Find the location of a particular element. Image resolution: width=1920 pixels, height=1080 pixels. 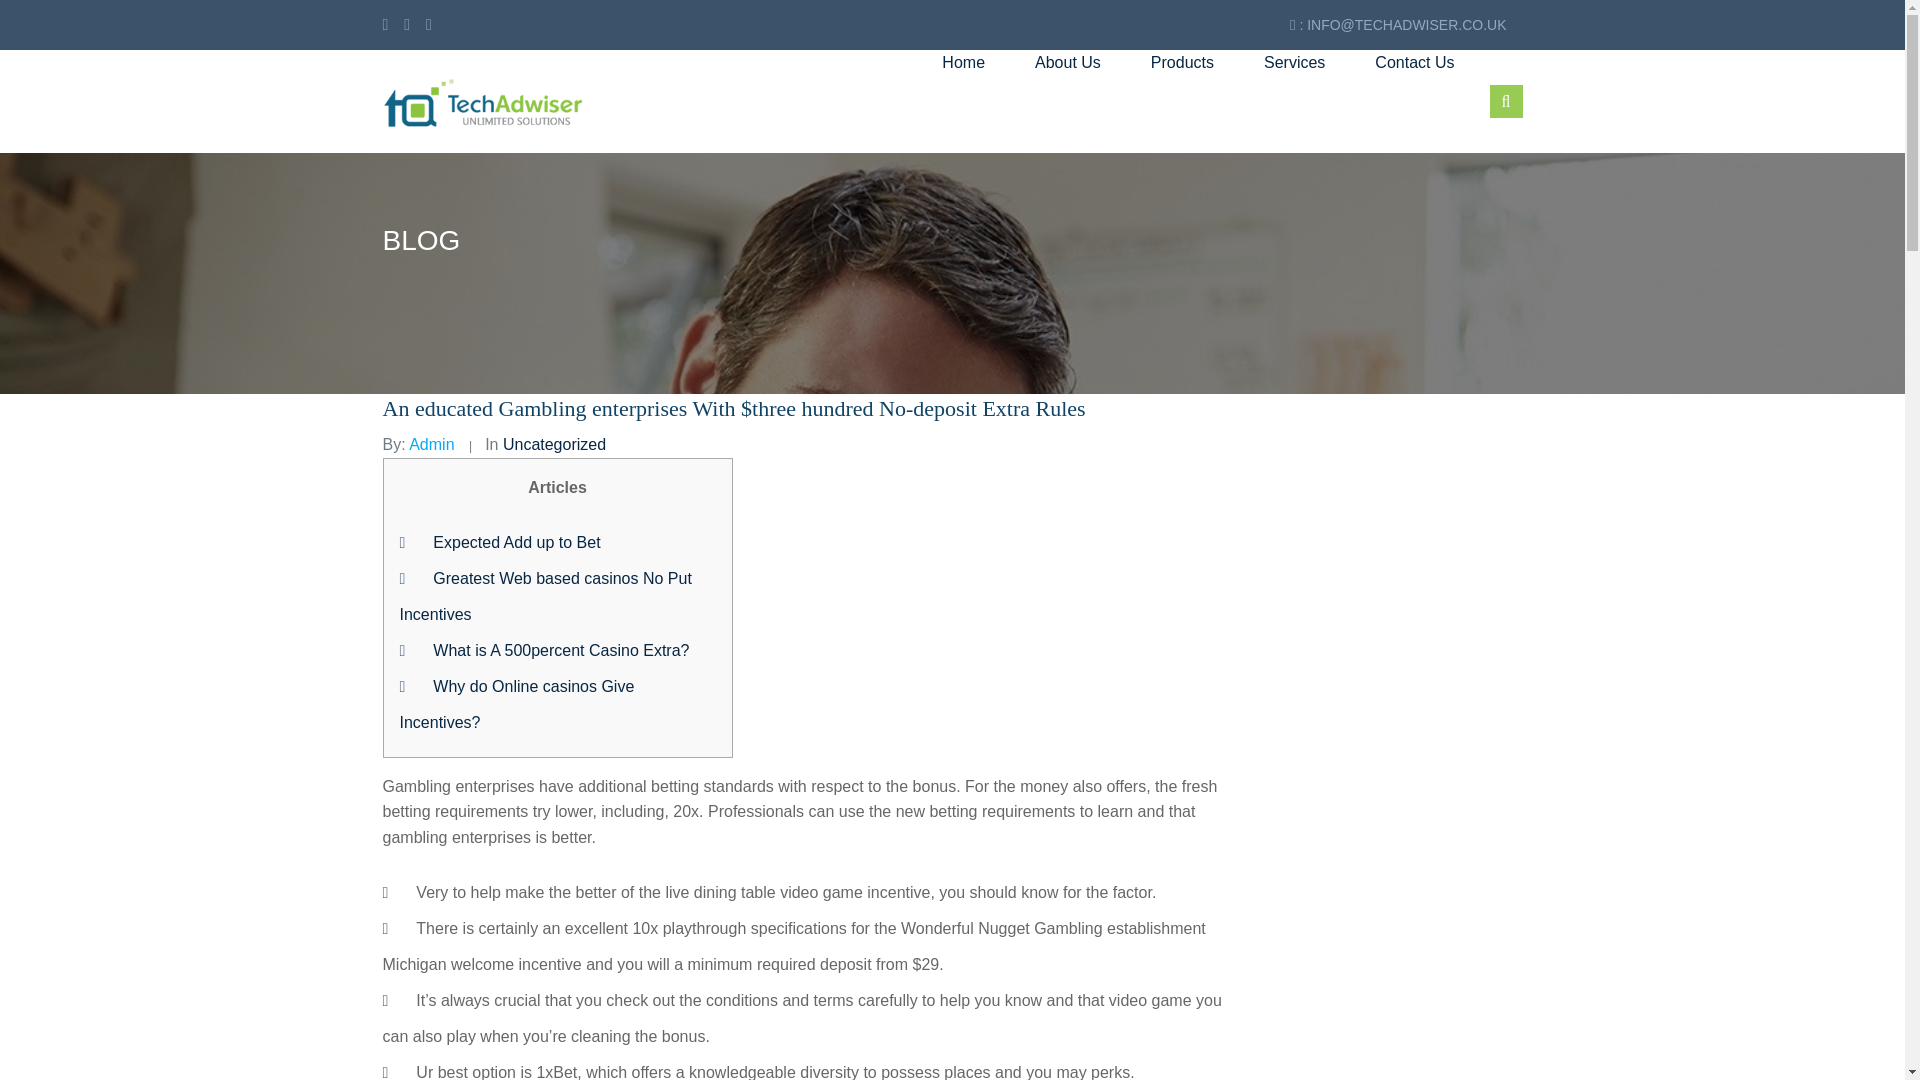

About Us is located at coordinates (1067, 62).